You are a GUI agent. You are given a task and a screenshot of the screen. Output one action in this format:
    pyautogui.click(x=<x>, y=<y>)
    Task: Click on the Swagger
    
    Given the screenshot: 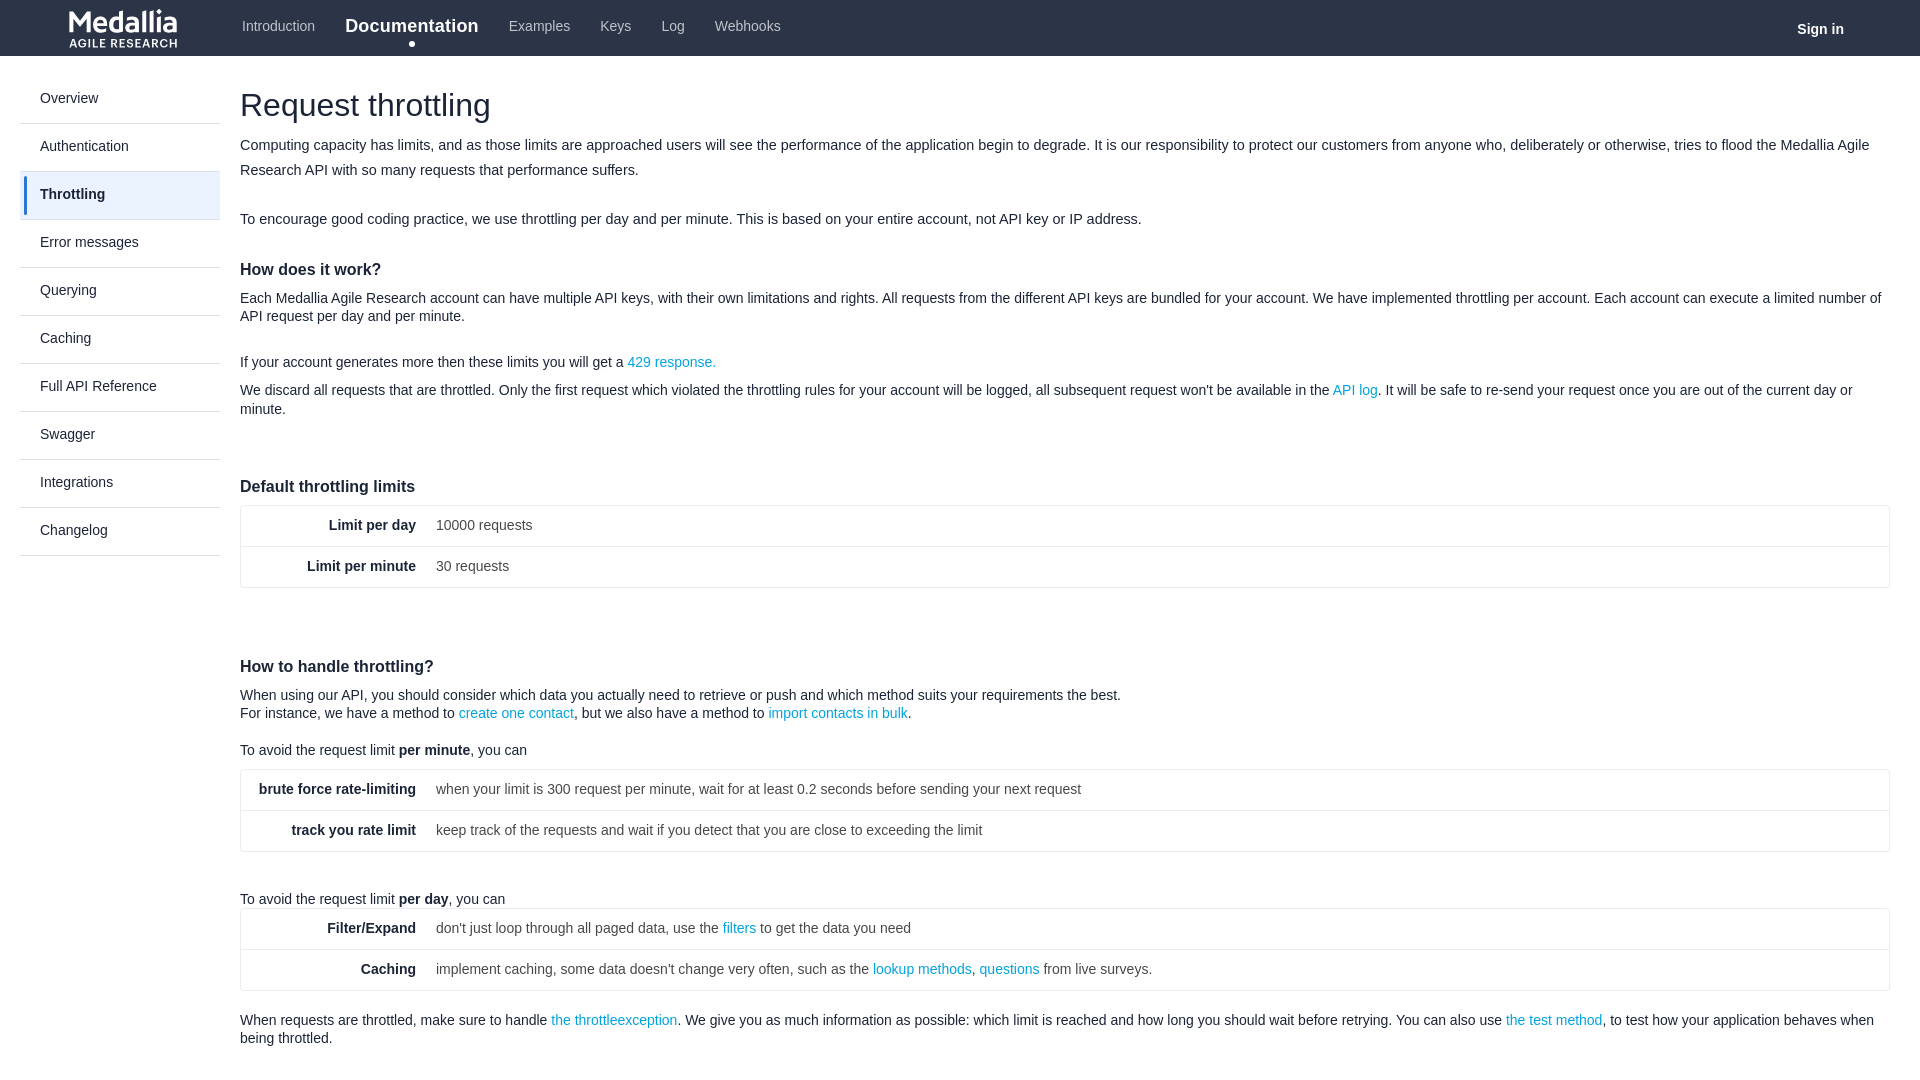 What is the action you would take?
    pyautogui.click(x=130, y=435)
    